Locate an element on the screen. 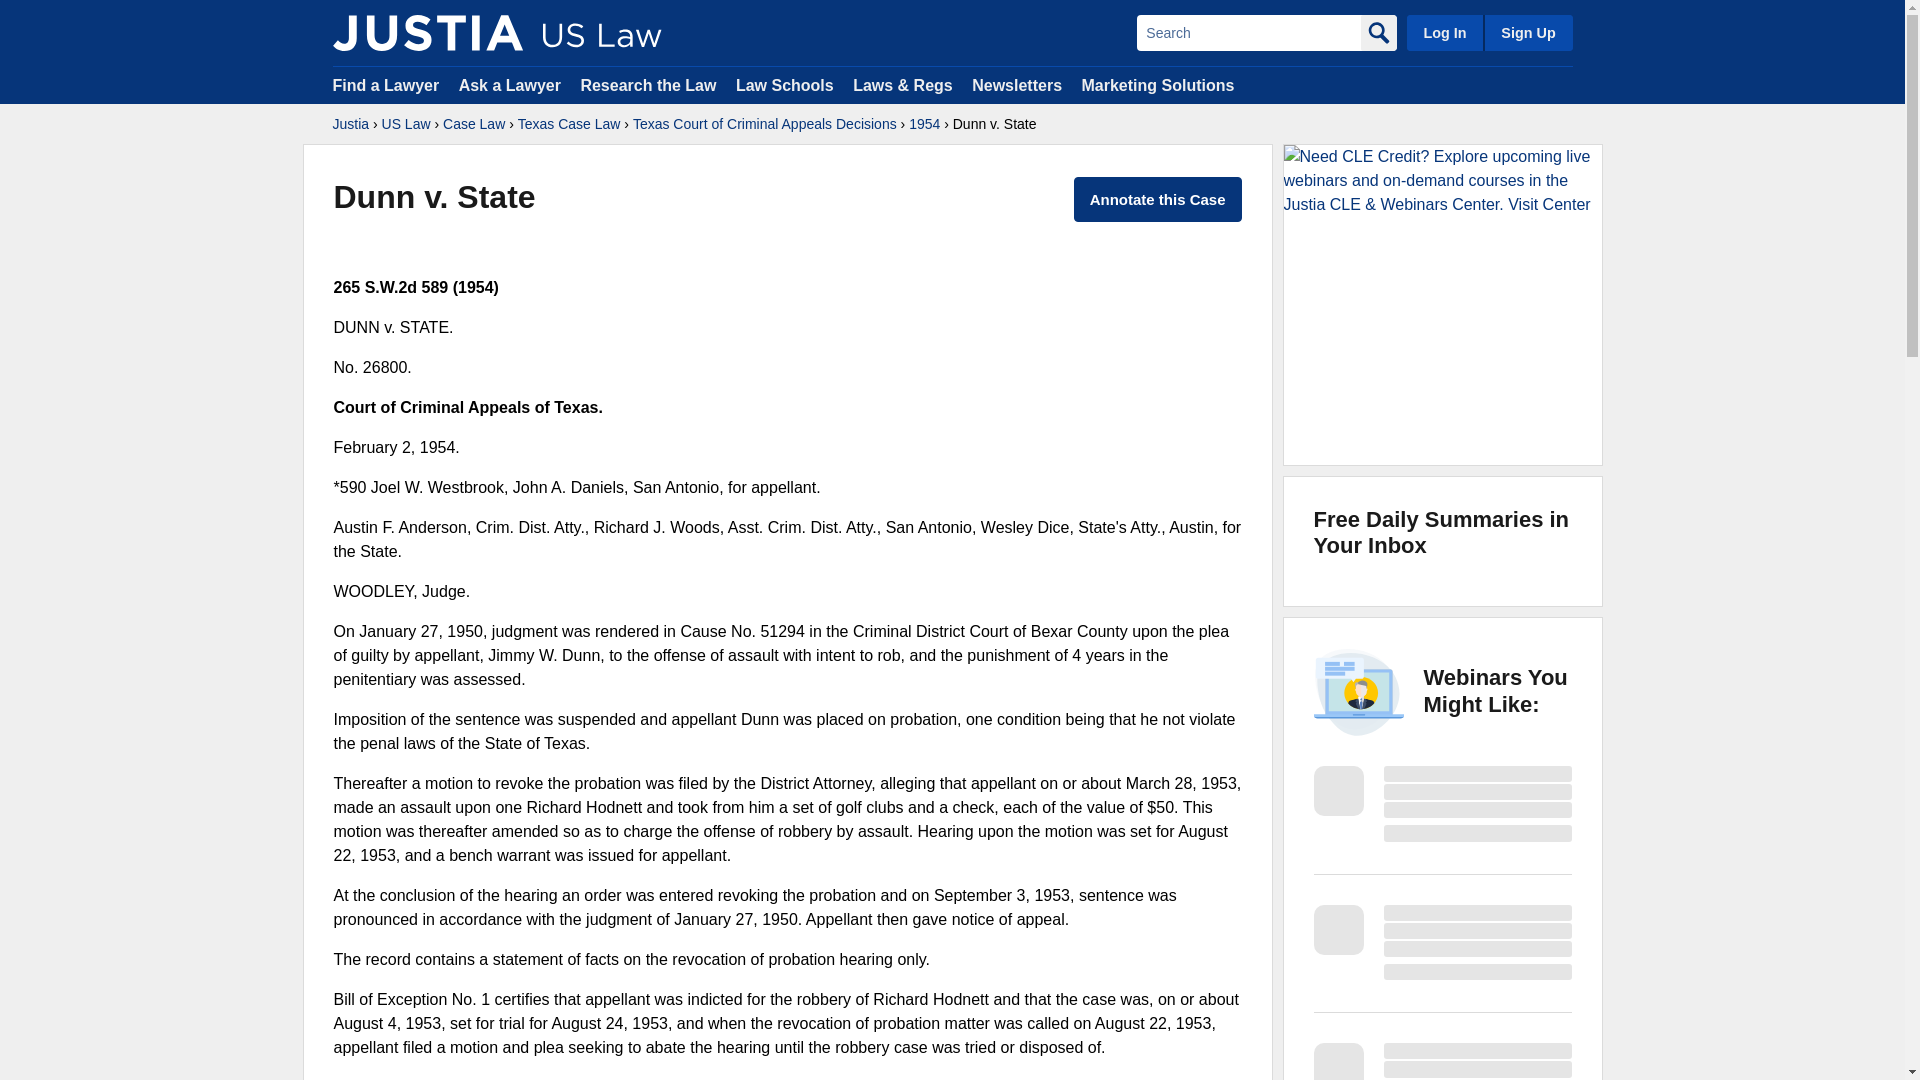 The image size is (1920, 1080). US Law is located at coordinates (406, 124).